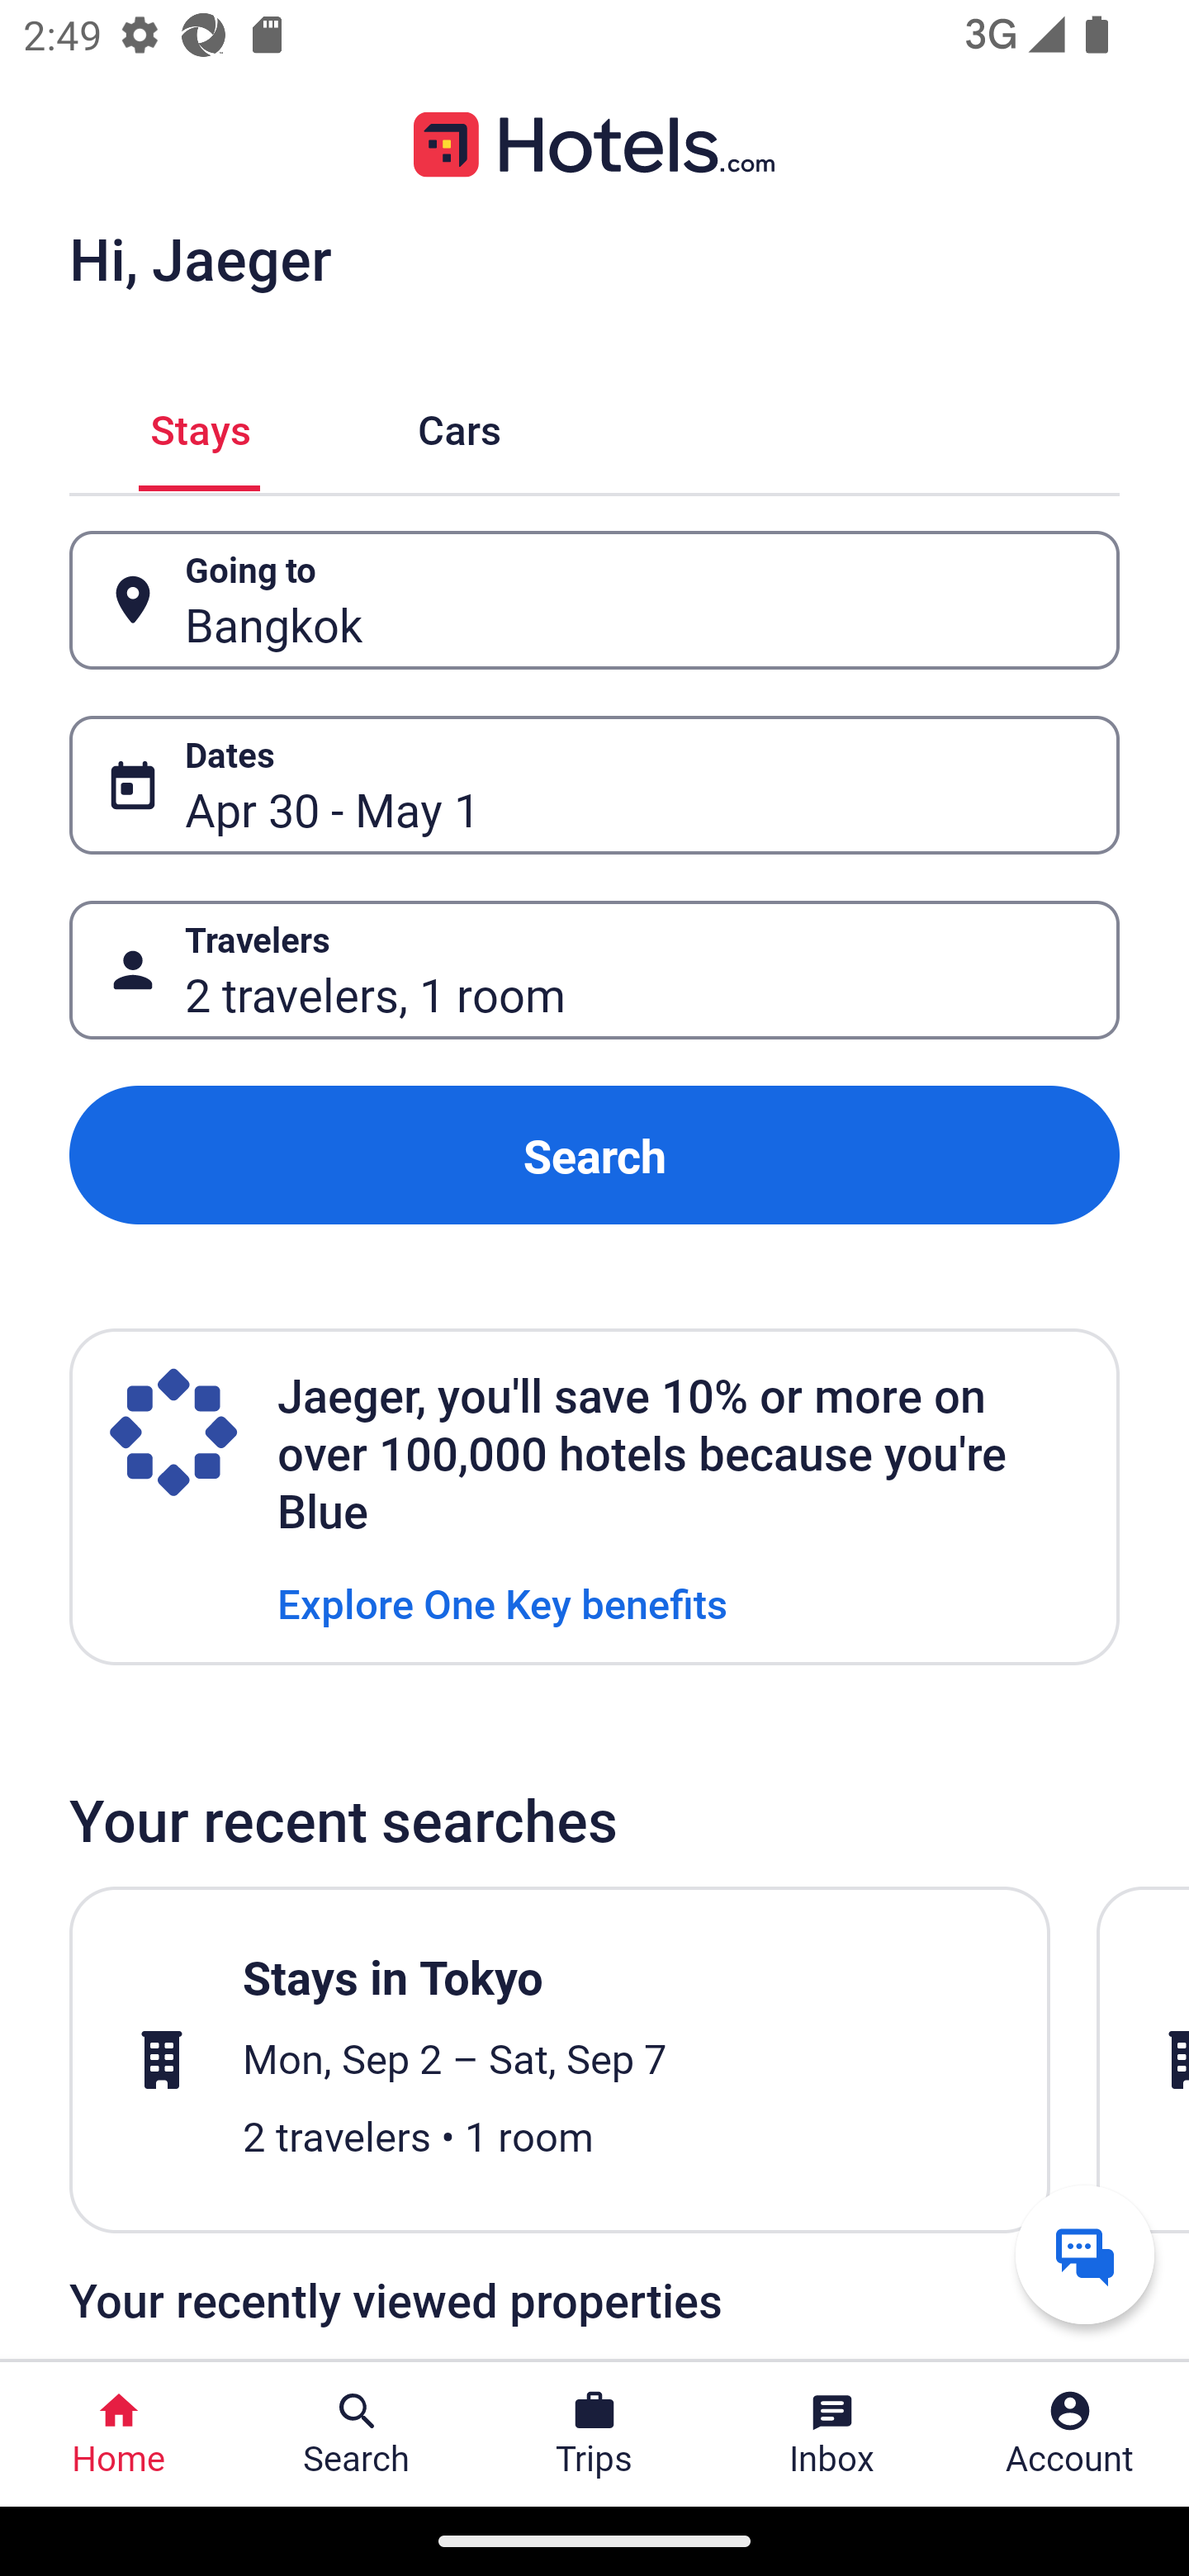  I want to click on Search, so click(594, 1154).